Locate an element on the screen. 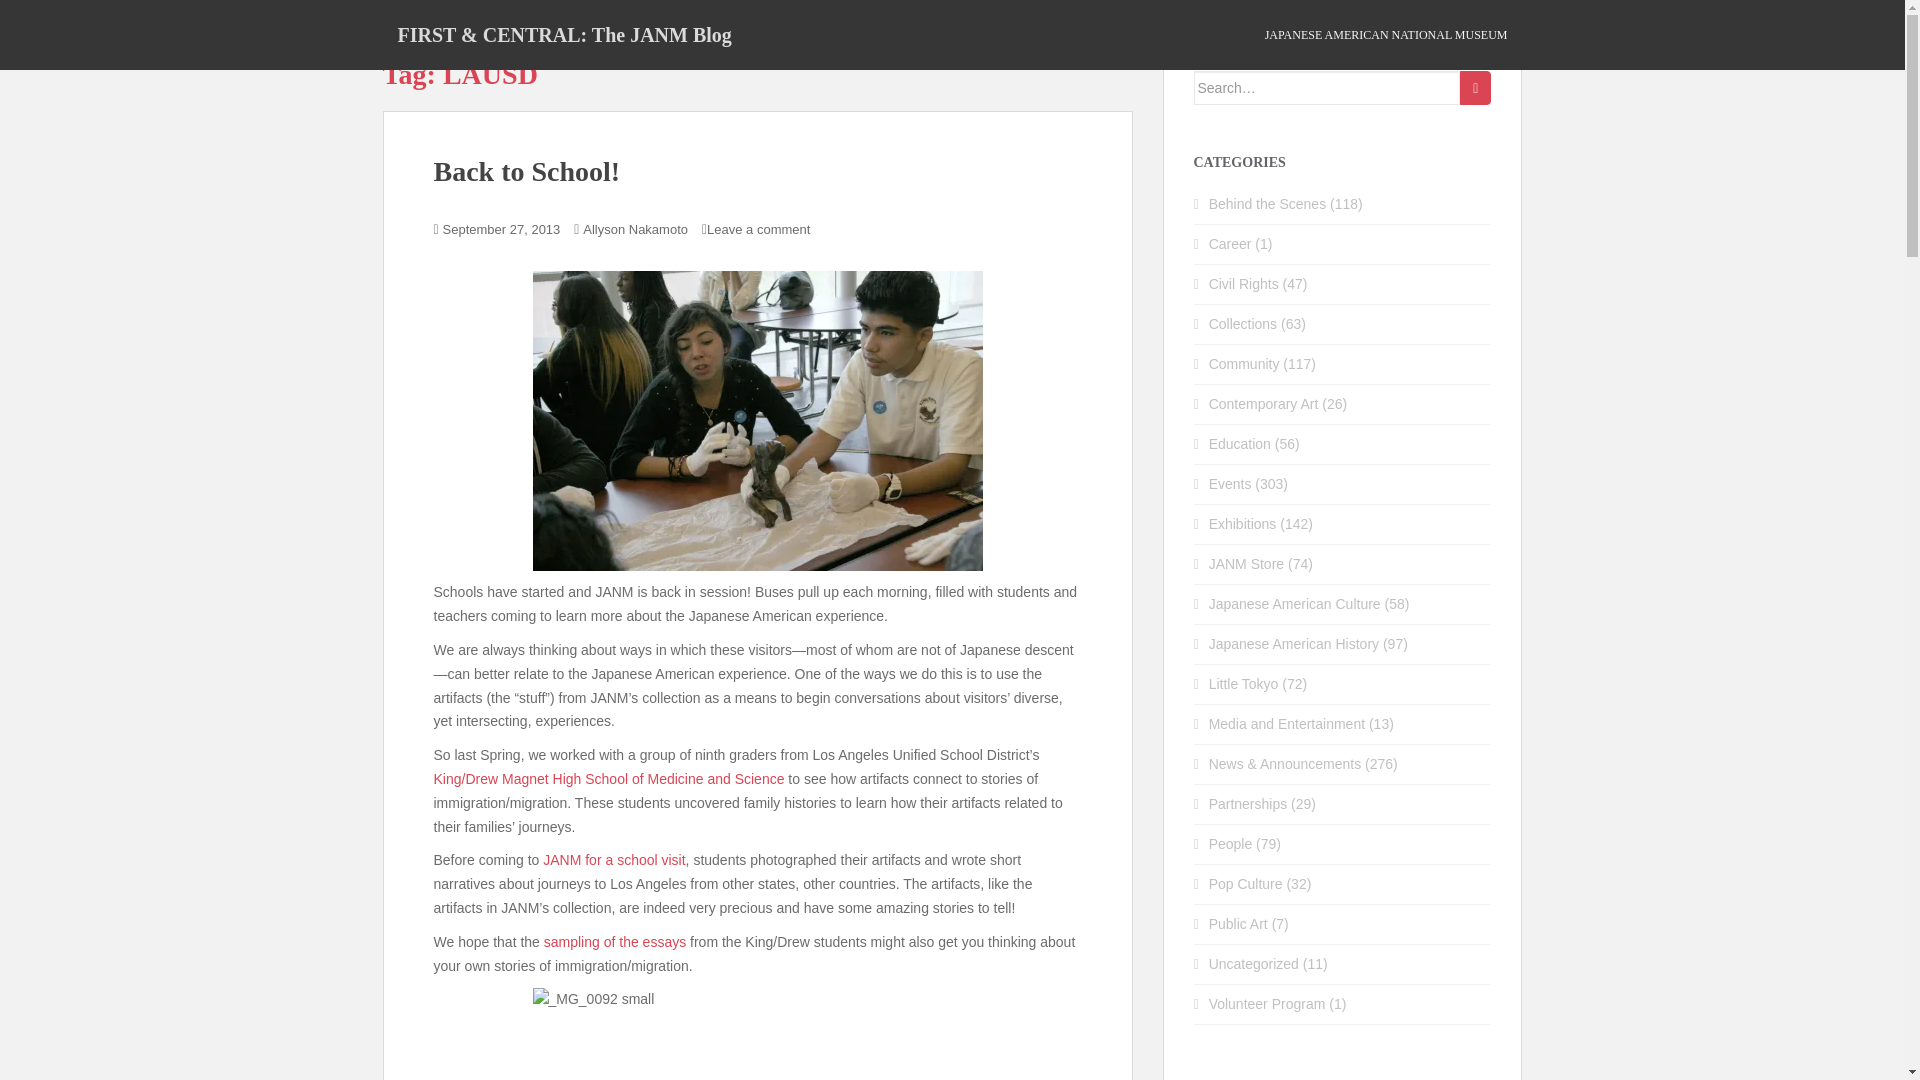  JANM for a school visit is located at coordinates (614, 860).